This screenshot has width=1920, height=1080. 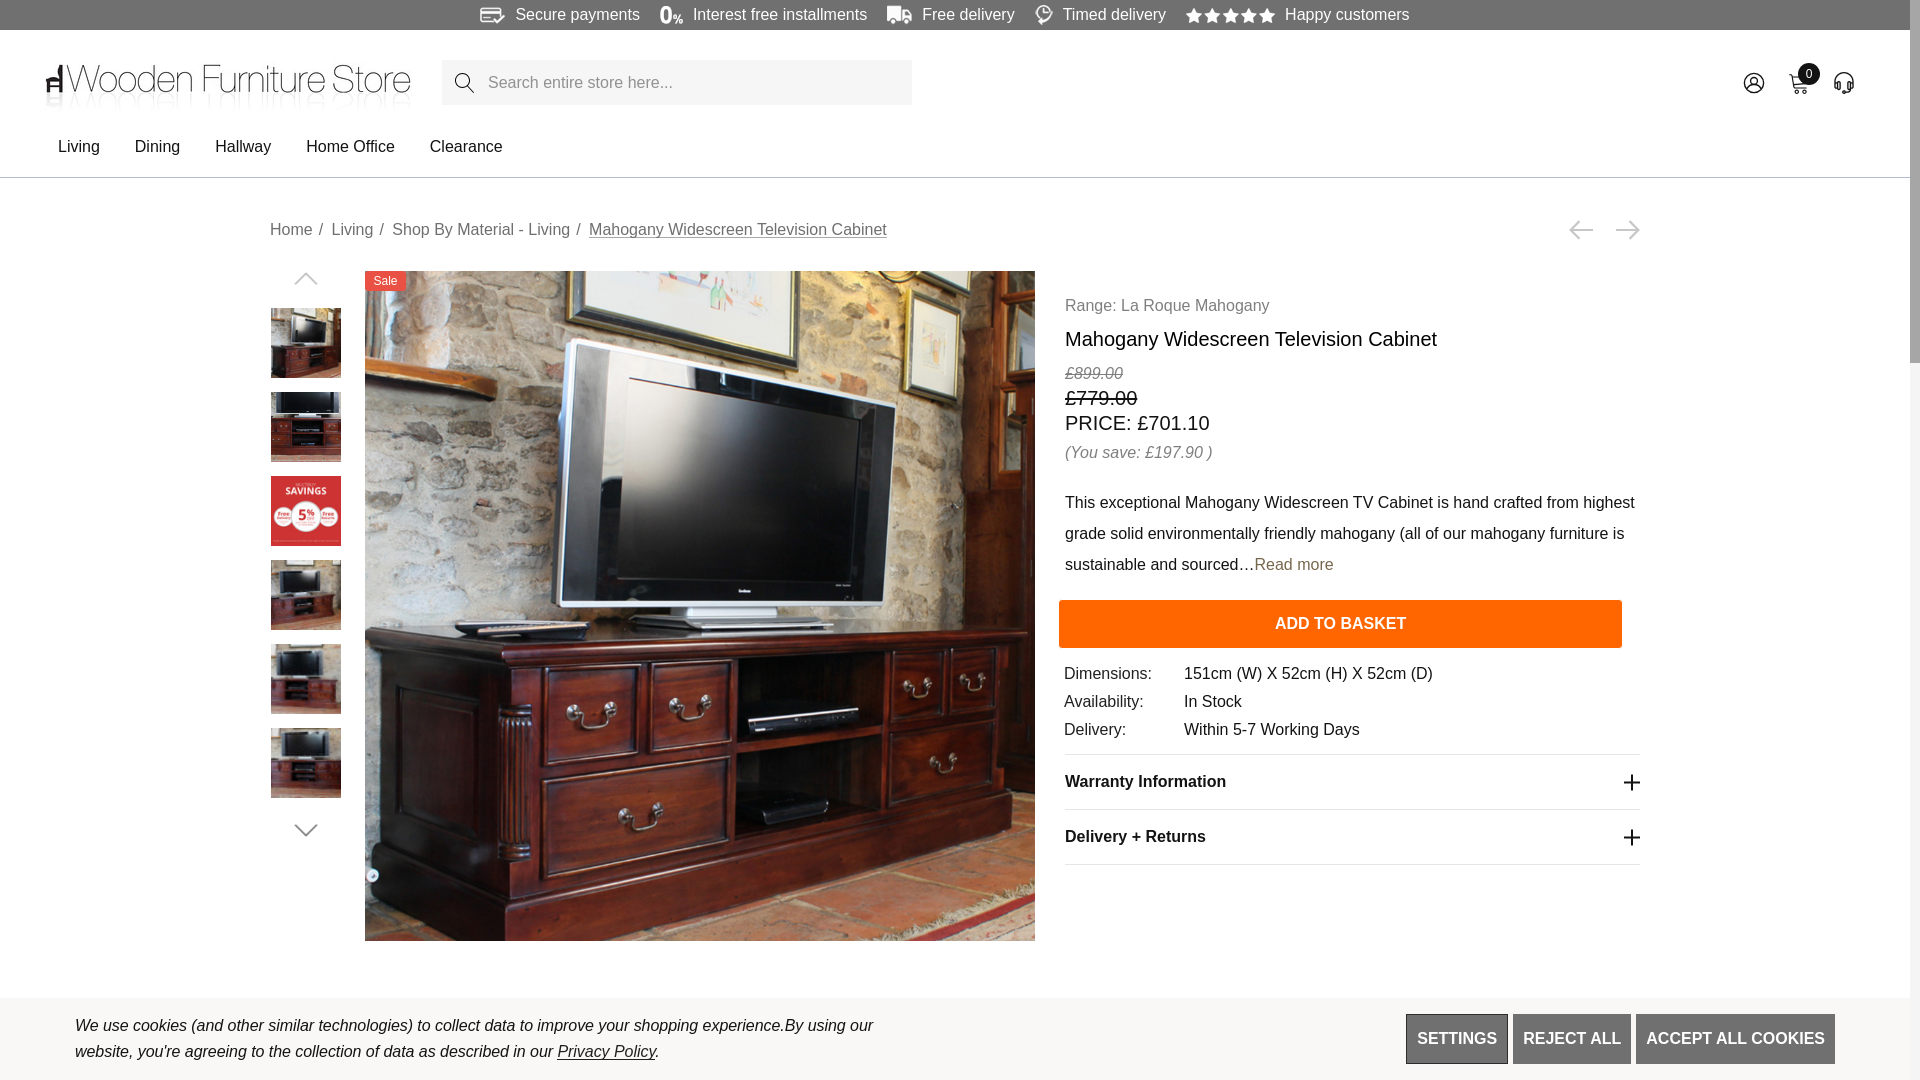 I want to click on ACCOUNT ACCOUNT, so click(x=1752, y=82).